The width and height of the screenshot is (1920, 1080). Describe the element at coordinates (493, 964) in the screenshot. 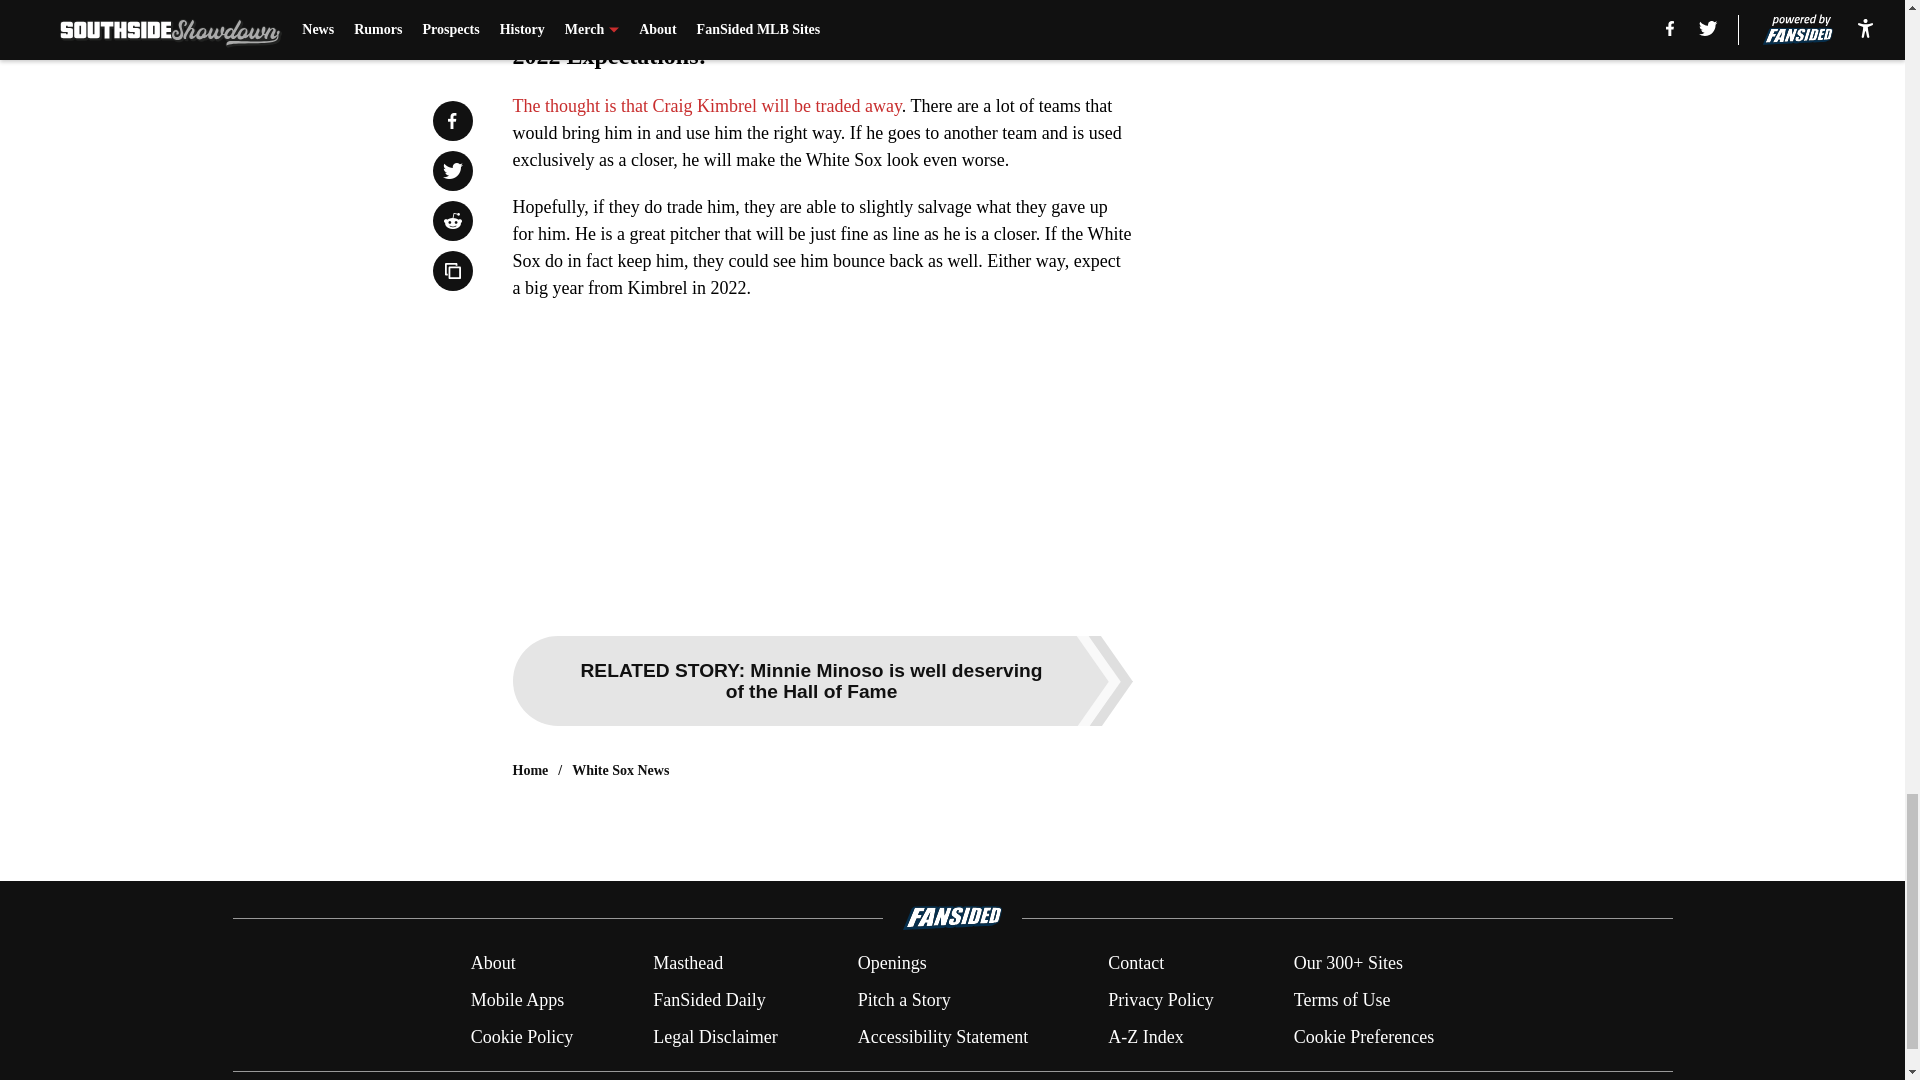

I see `About` at that location.